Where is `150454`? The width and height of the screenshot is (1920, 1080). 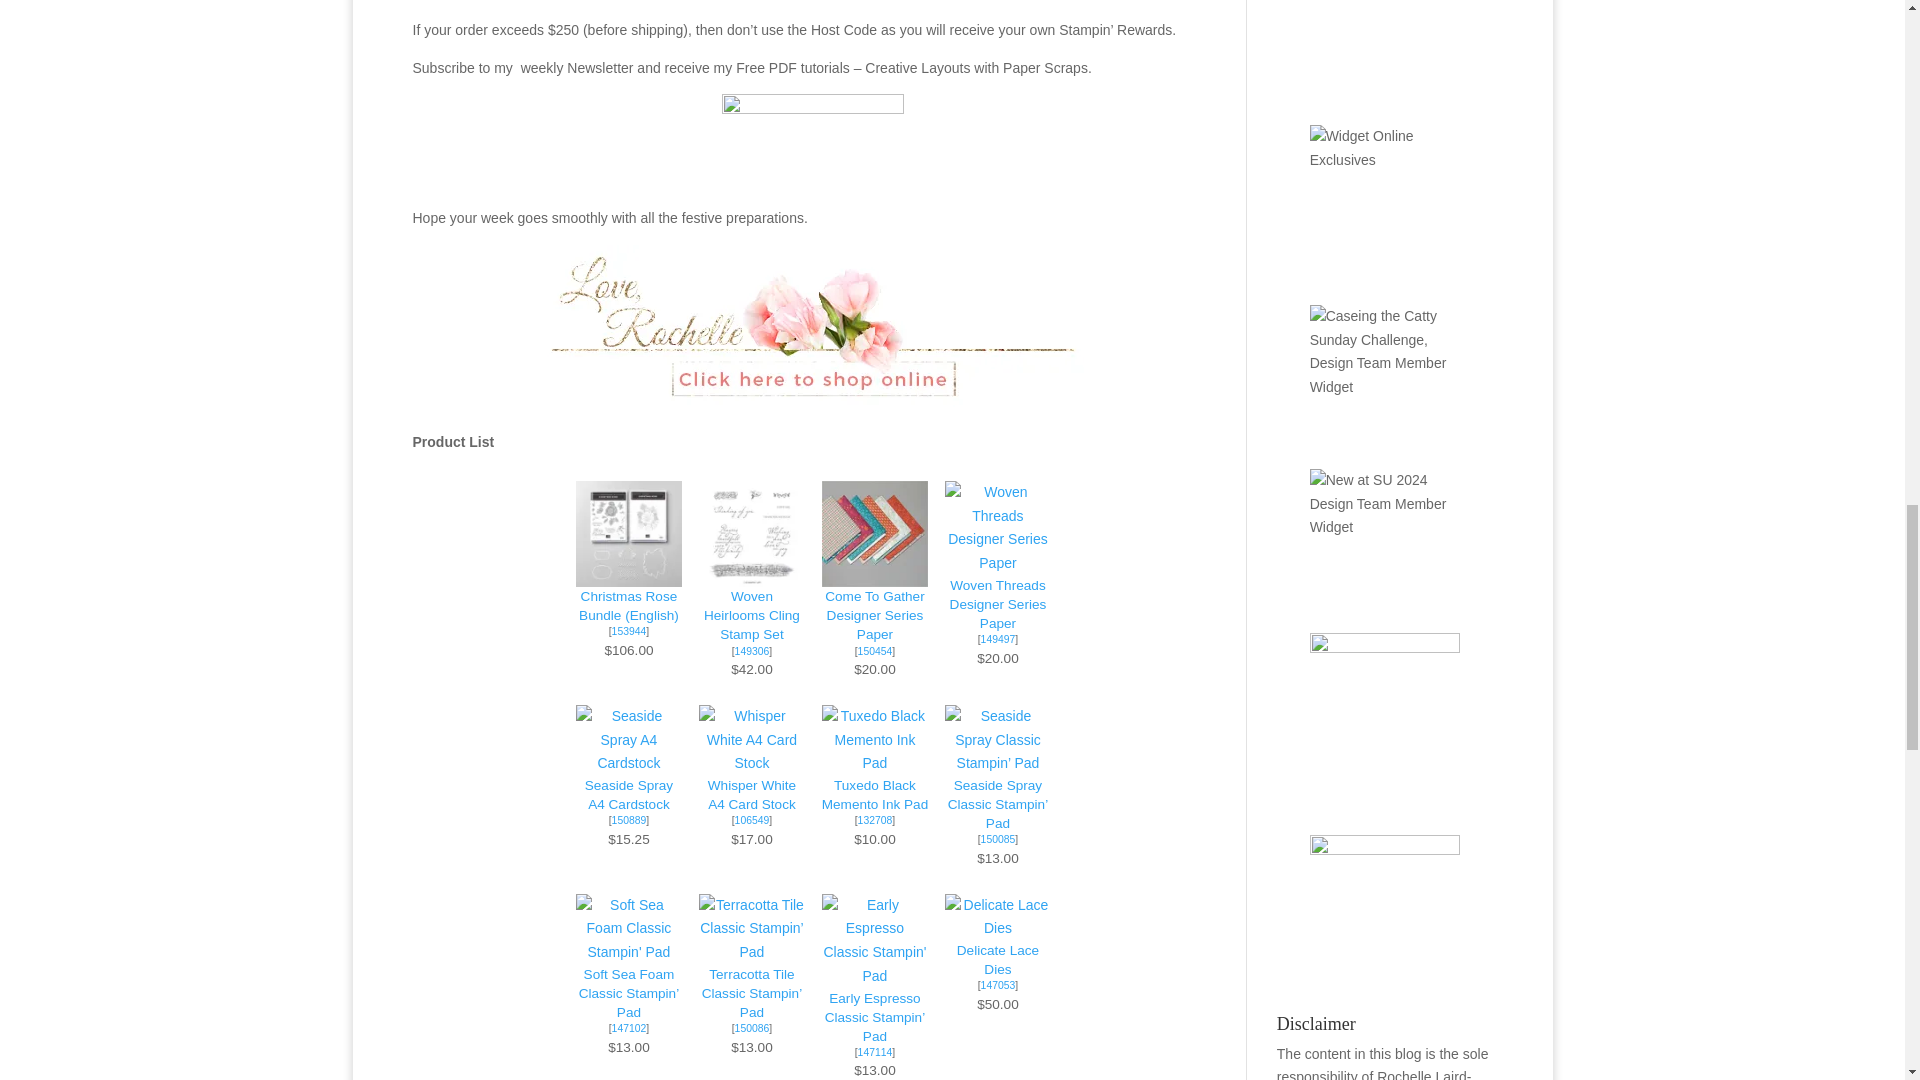 150454 is located at coordinates (875, 650).